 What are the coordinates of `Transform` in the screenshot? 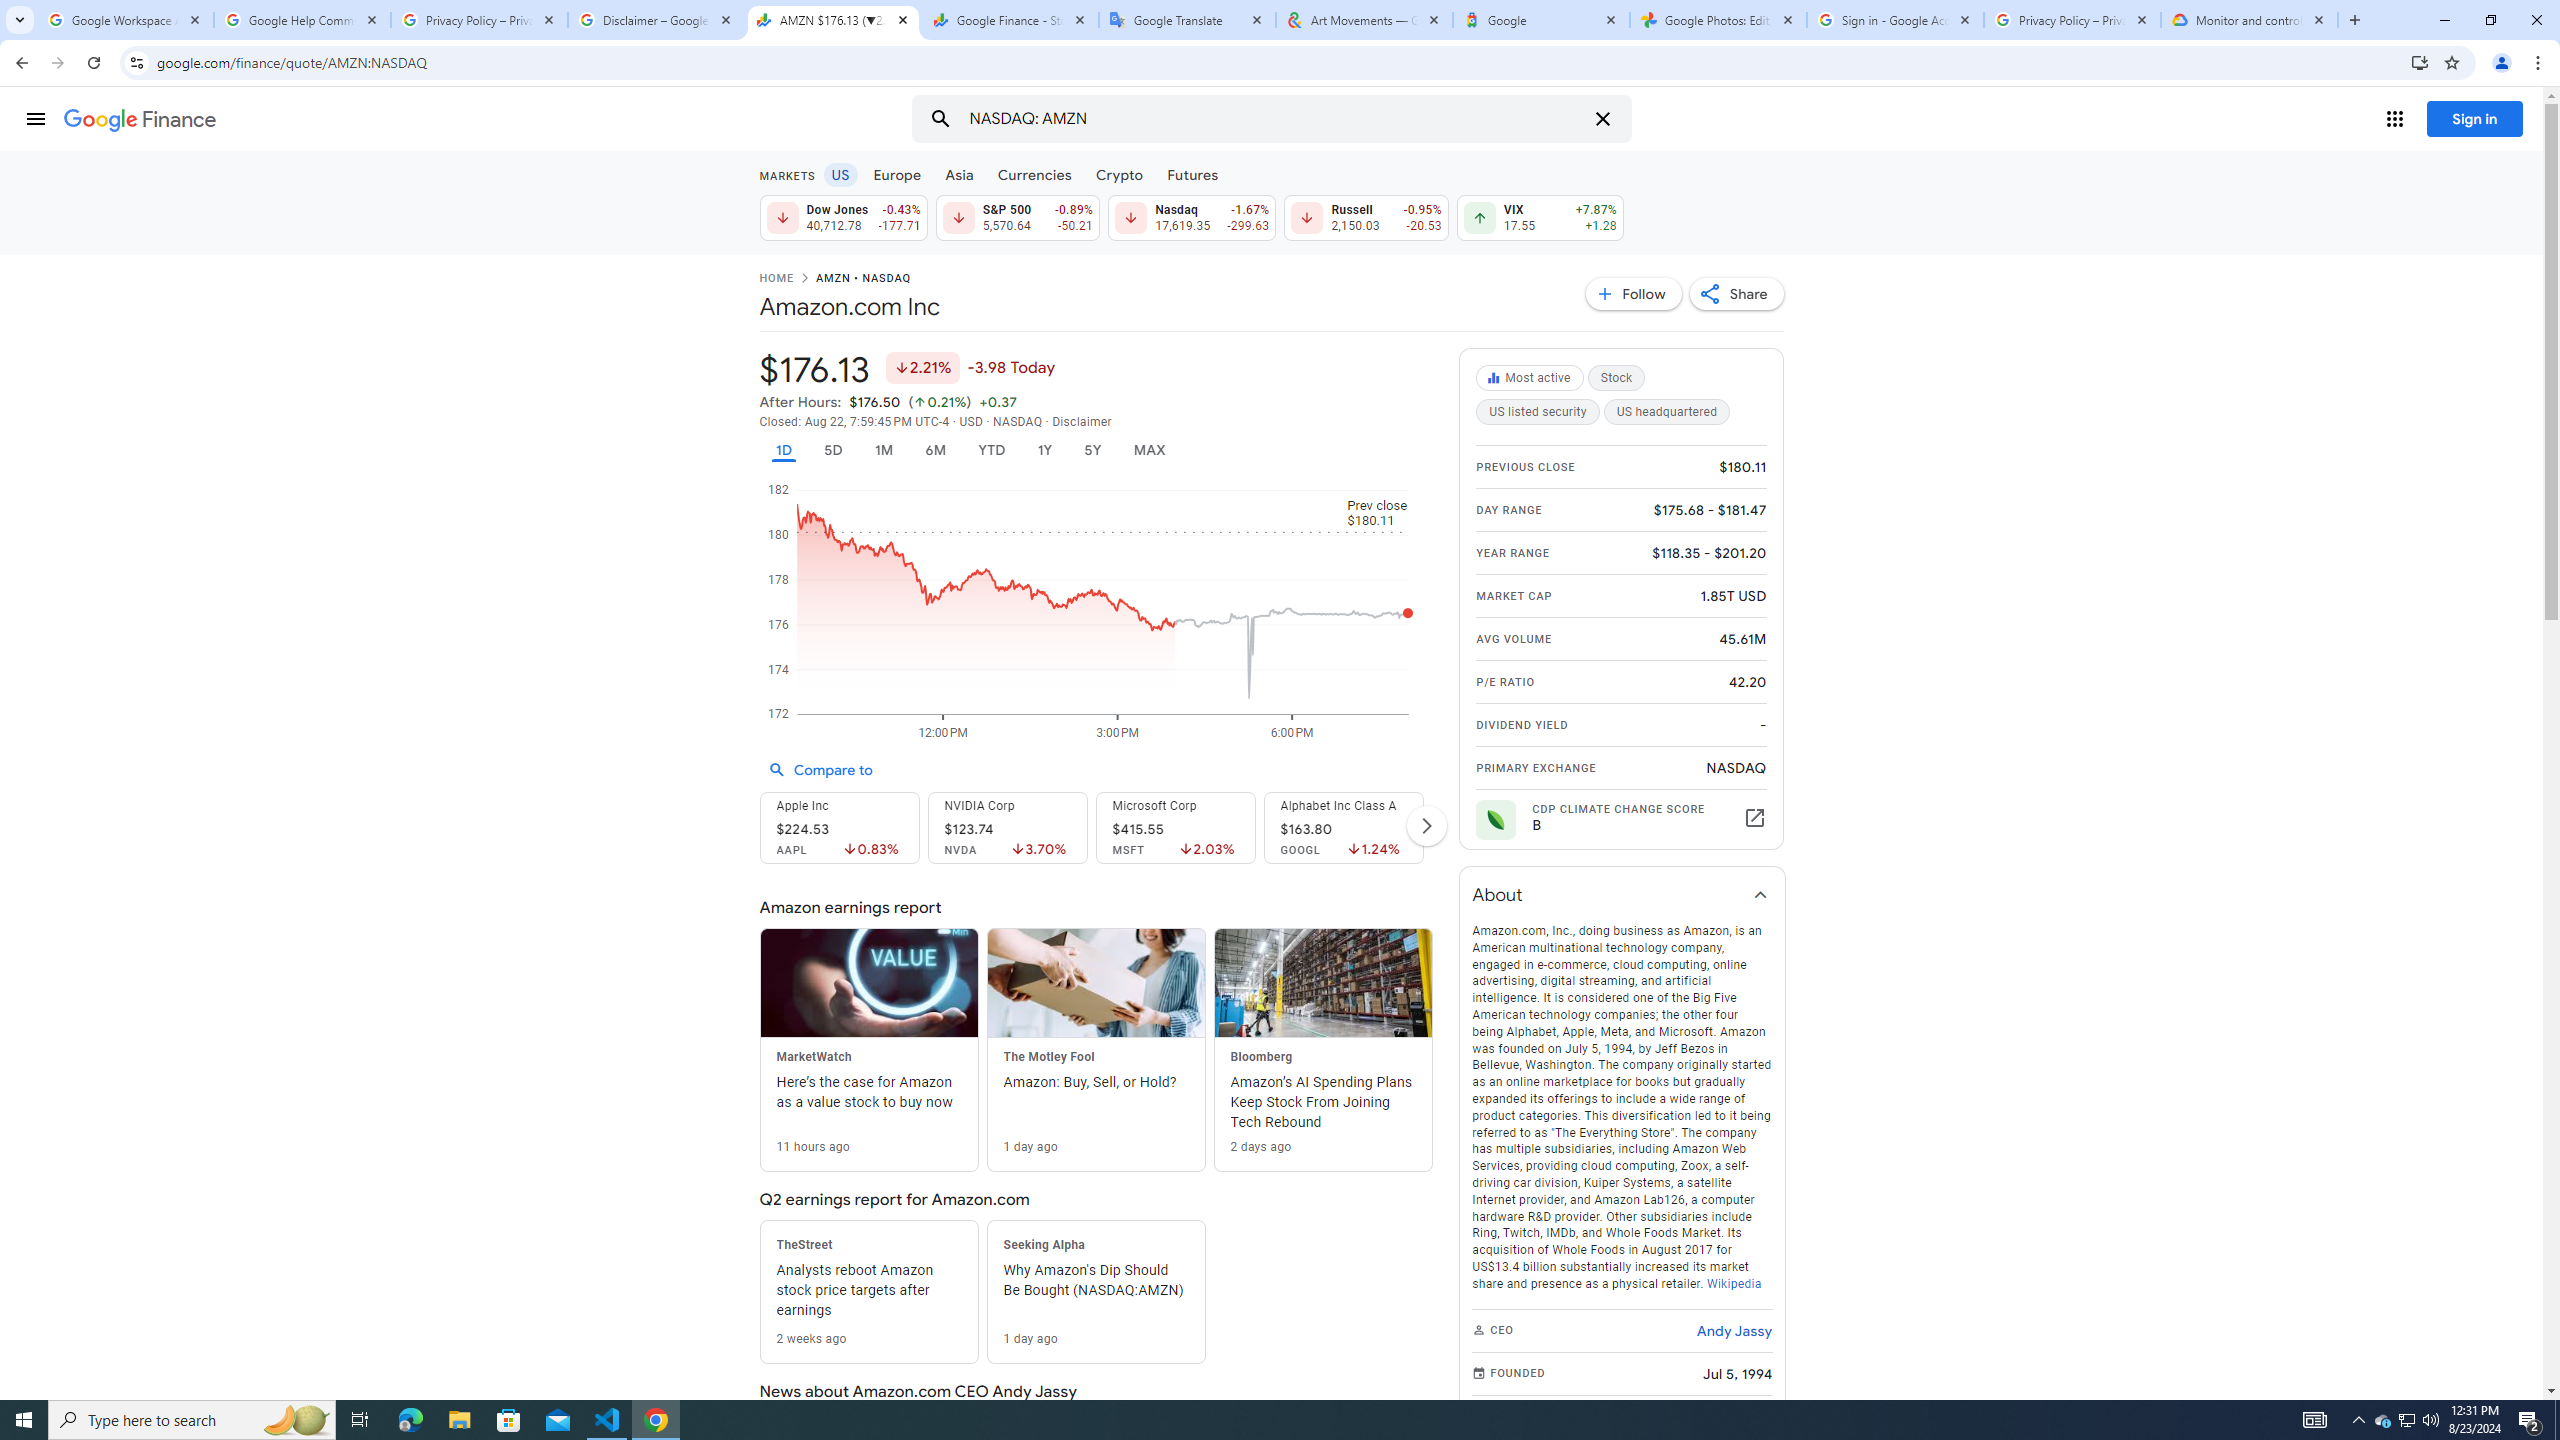 It's located at (104, 998).